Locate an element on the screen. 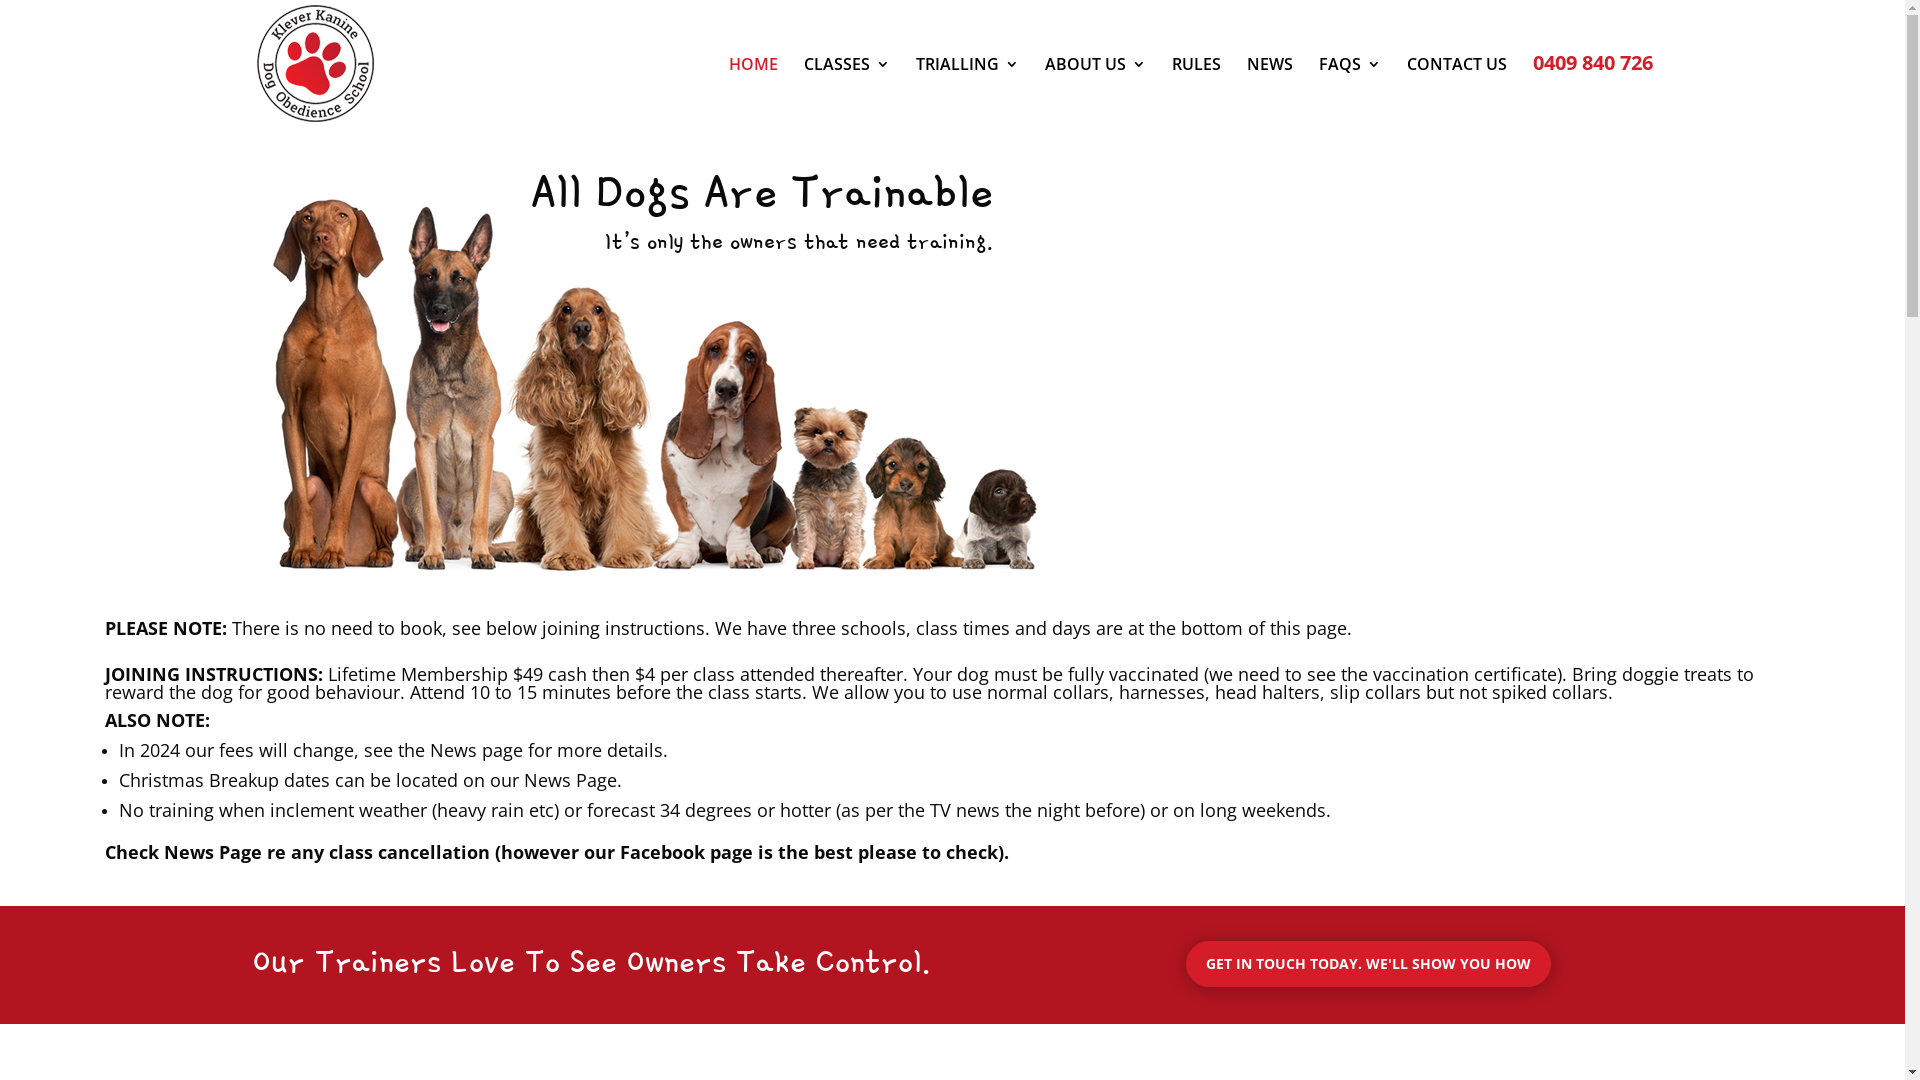  GET IN TOUCH TODAY. WE'LL SHOW YOU HOW is located at coordinates (1368, 964).